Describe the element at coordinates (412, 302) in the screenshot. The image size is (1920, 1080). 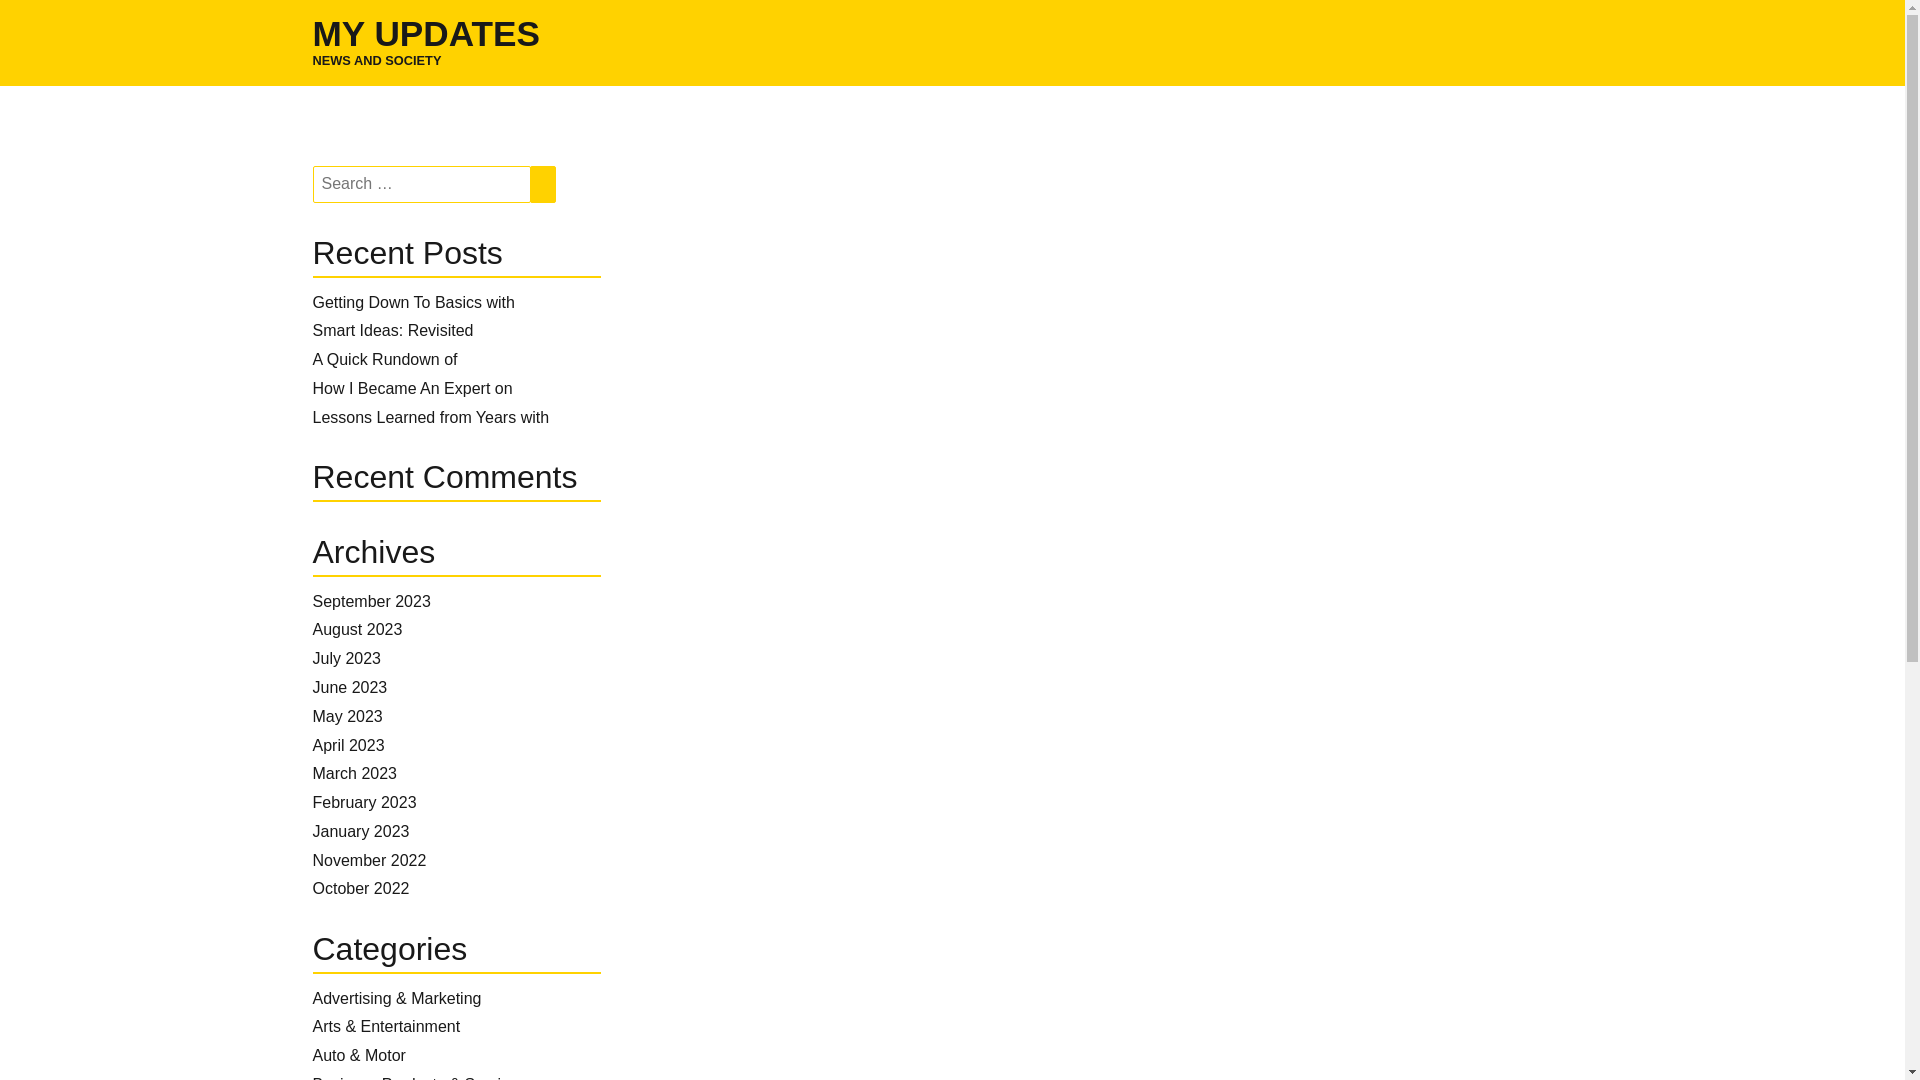
I see `Getting Down To Basics with` at that location.